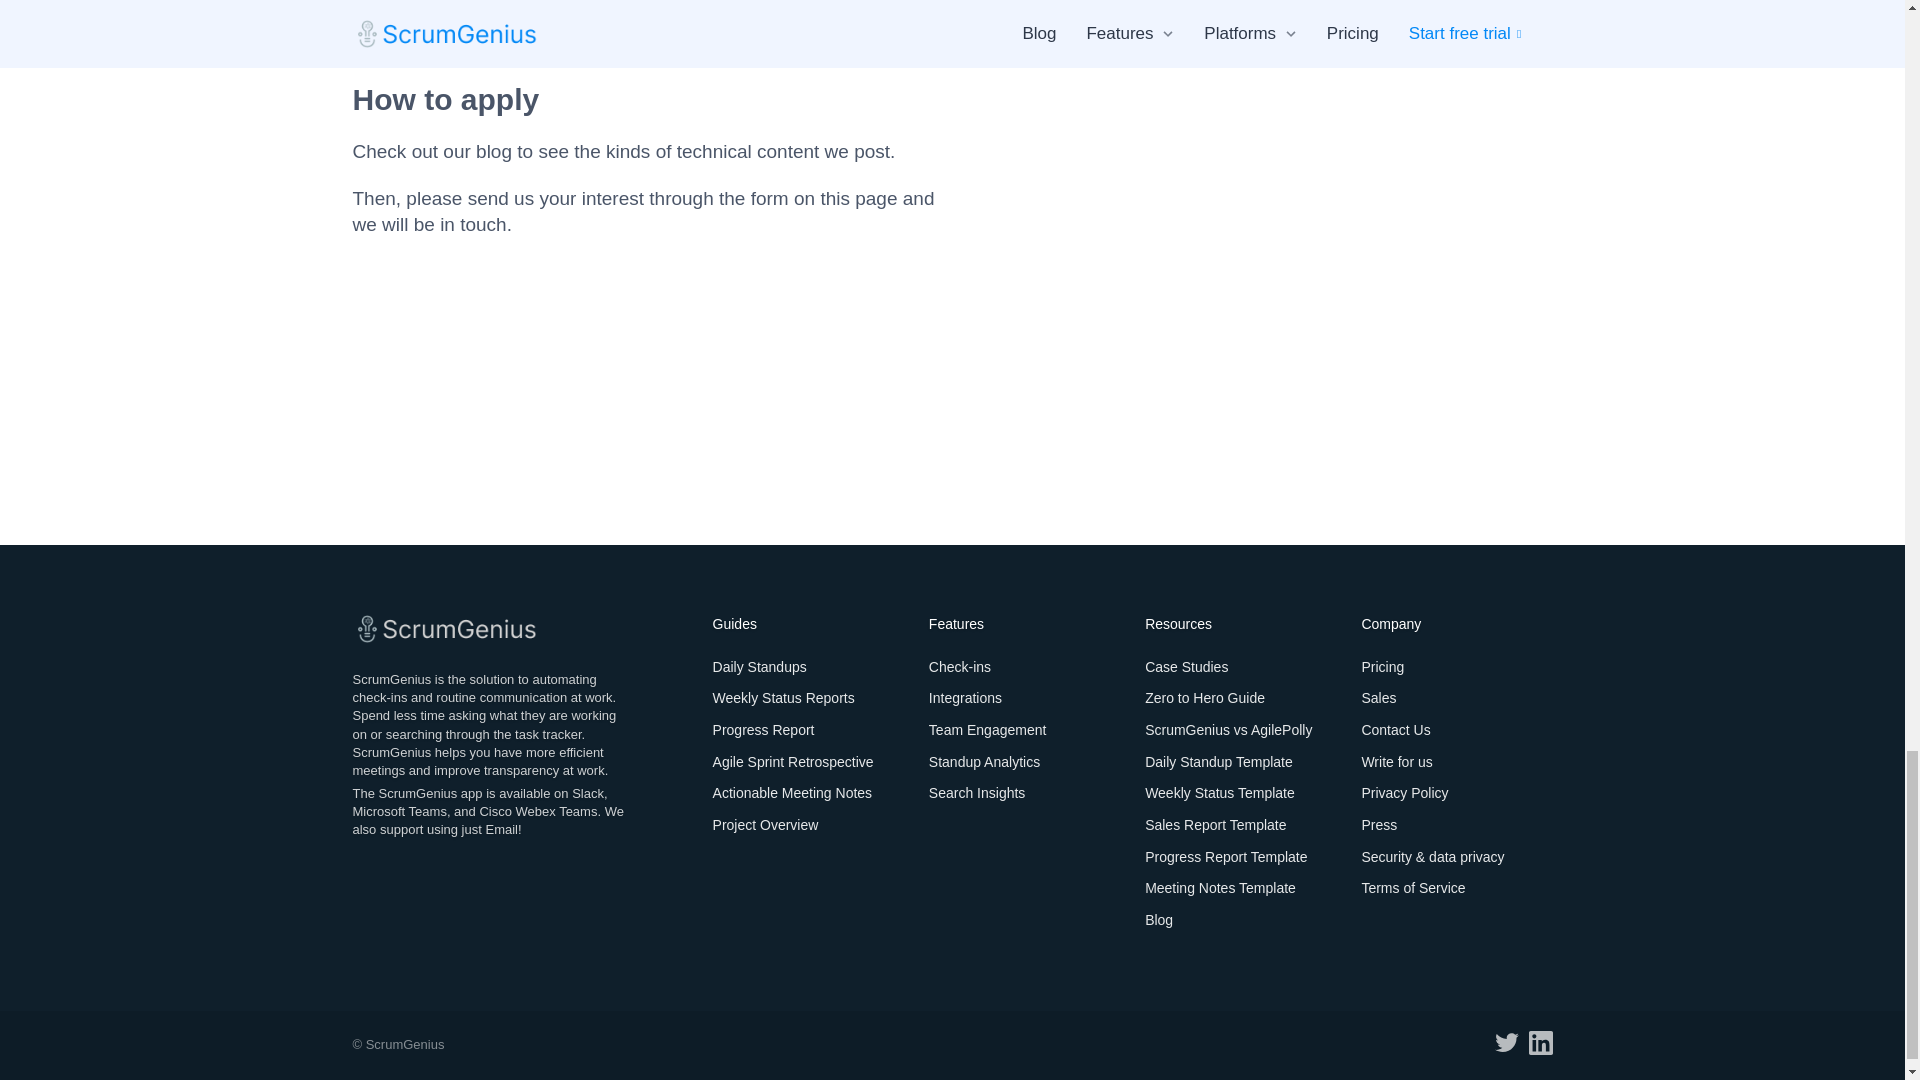 This screenshot has width=1920, height=1080. I want to click on Agile Sprint Retrospective, so click(792, 762).